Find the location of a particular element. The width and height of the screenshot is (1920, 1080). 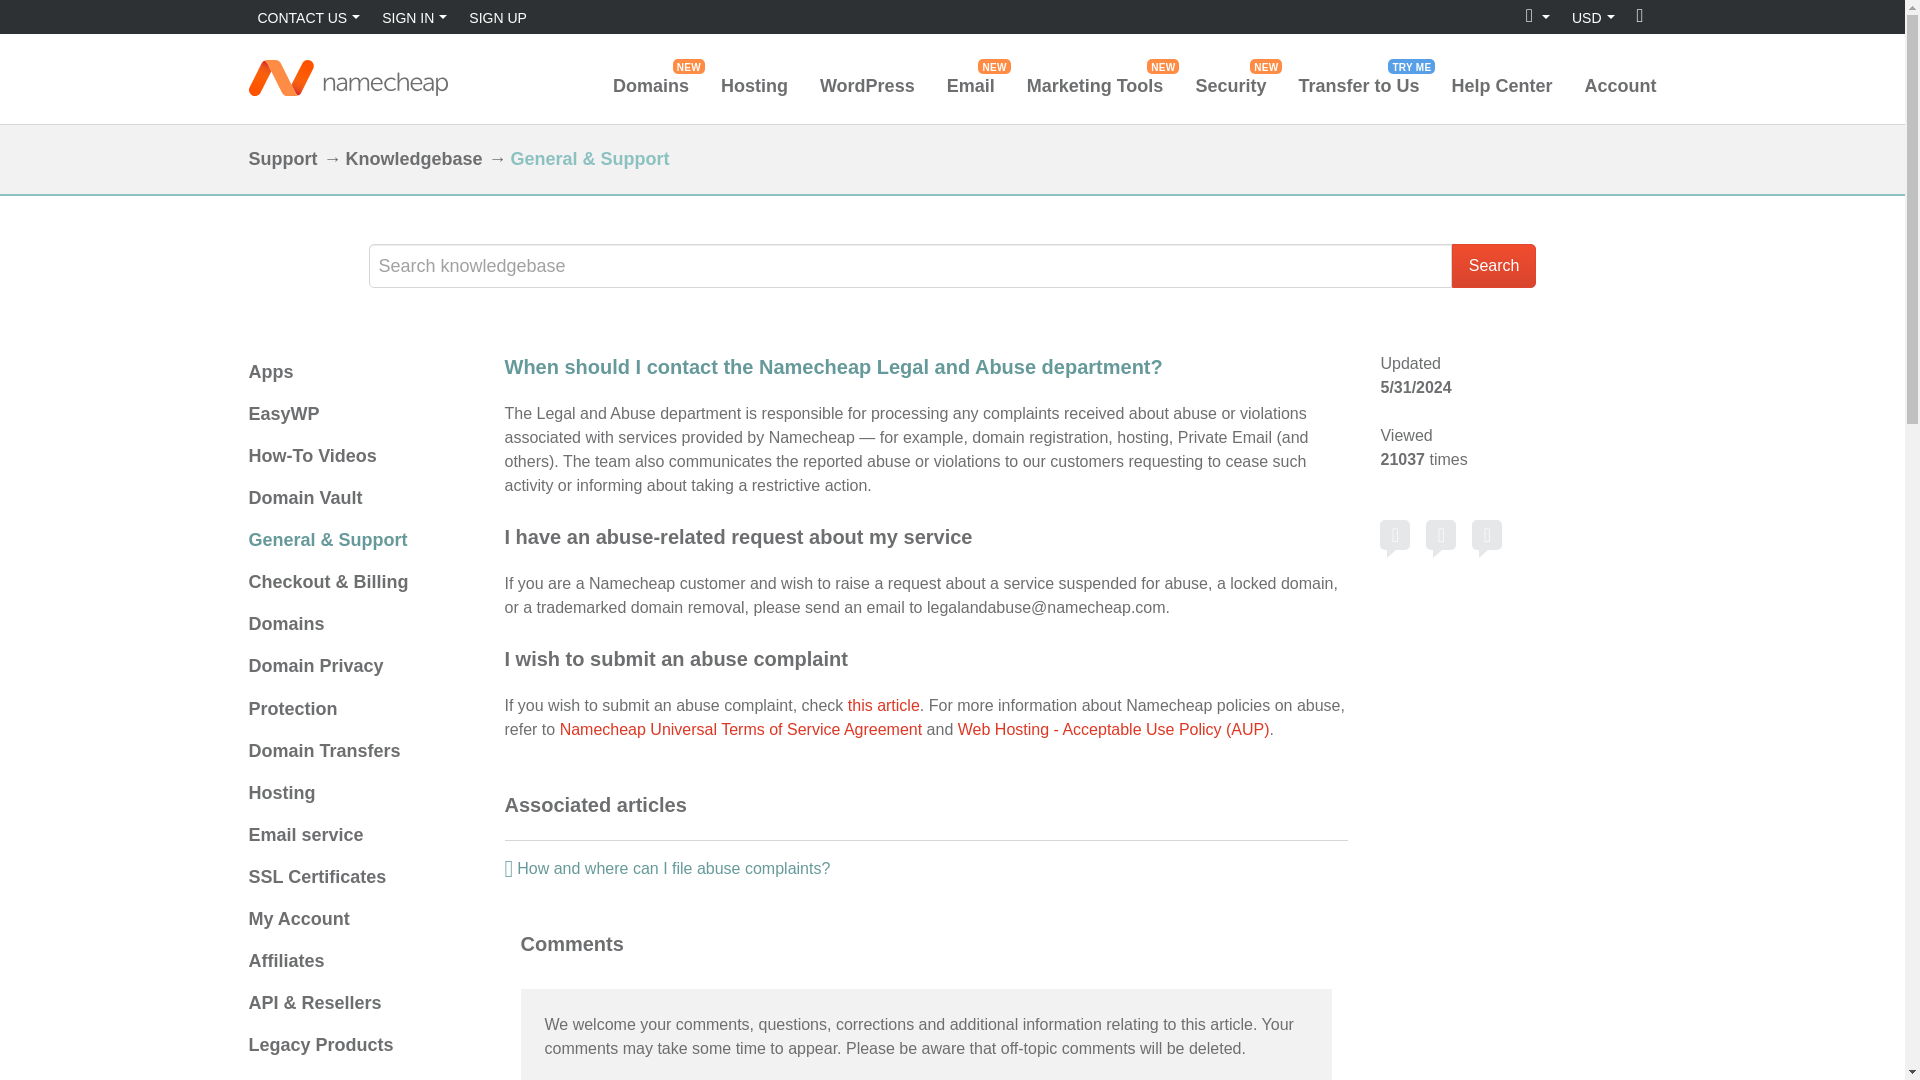

SIGN IN is located at coordinates (650, 86).